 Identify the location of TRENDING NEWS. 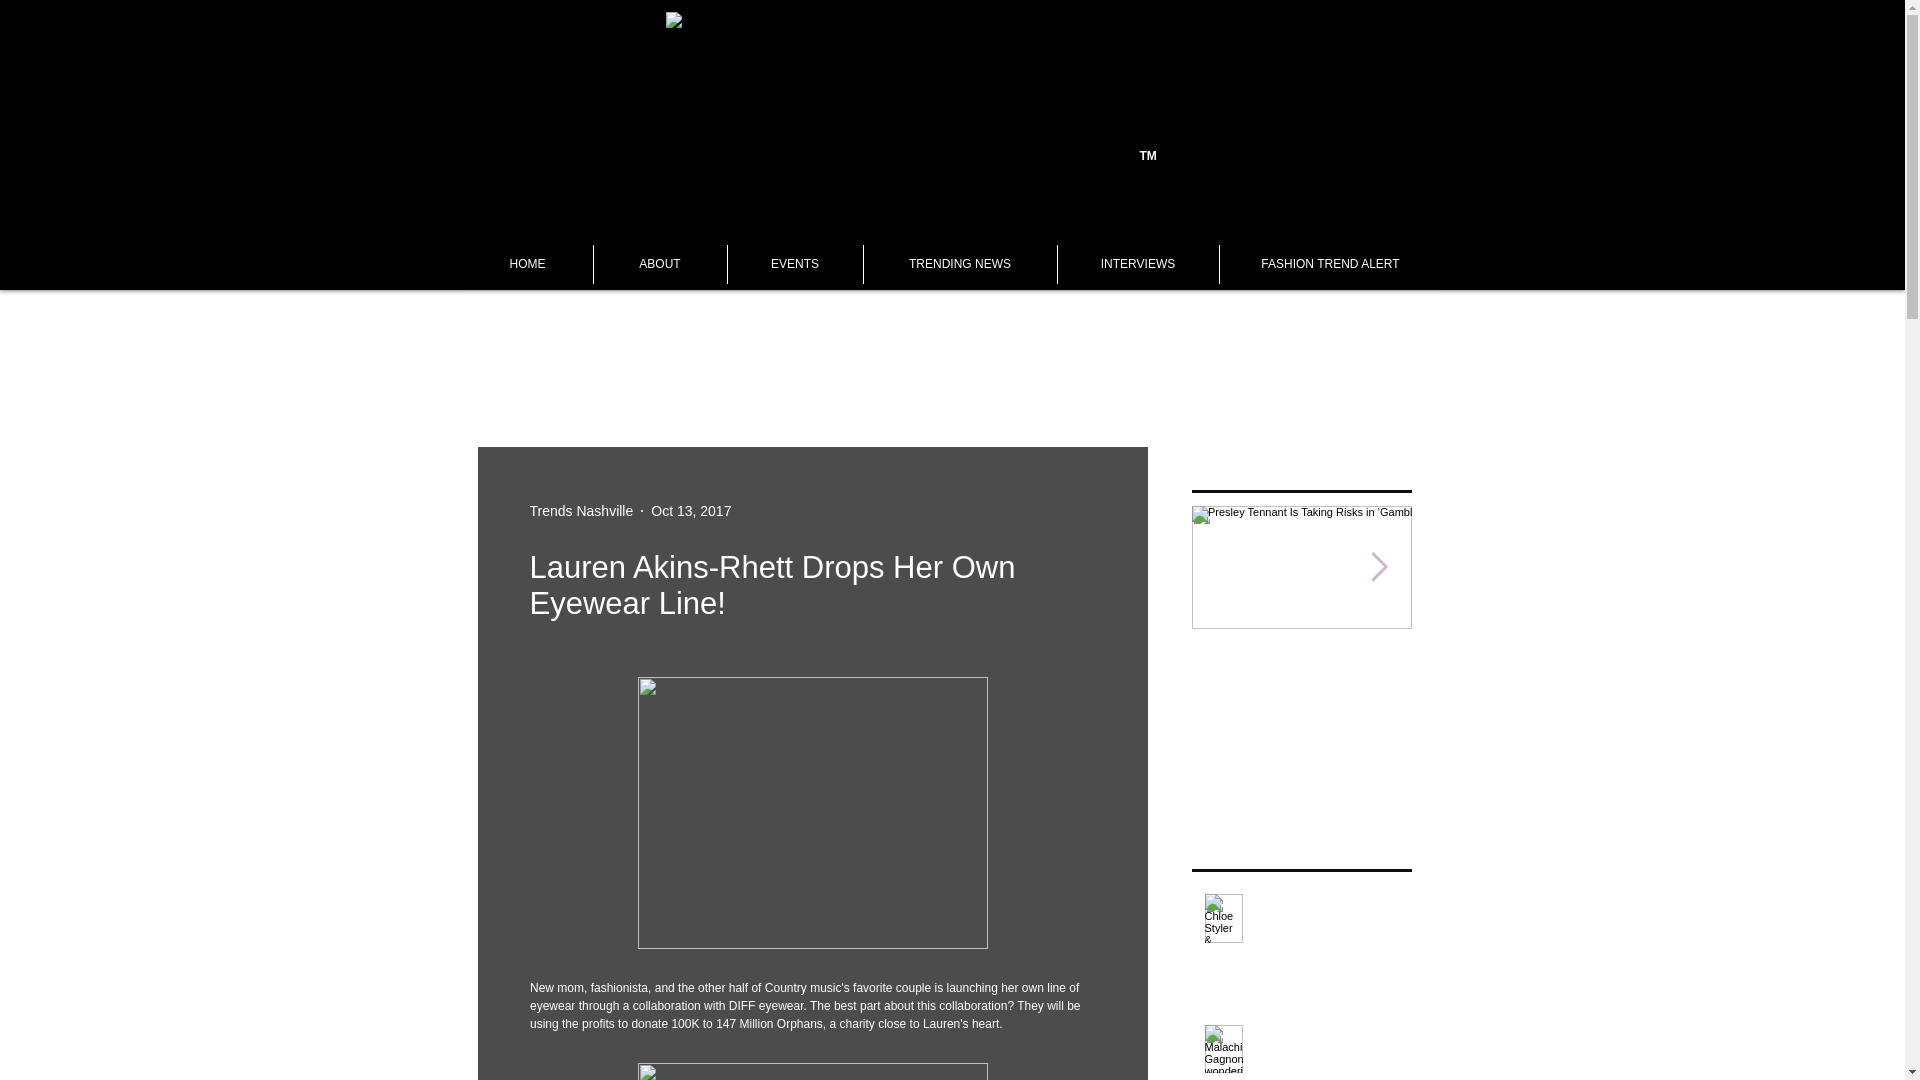
(959, 264).